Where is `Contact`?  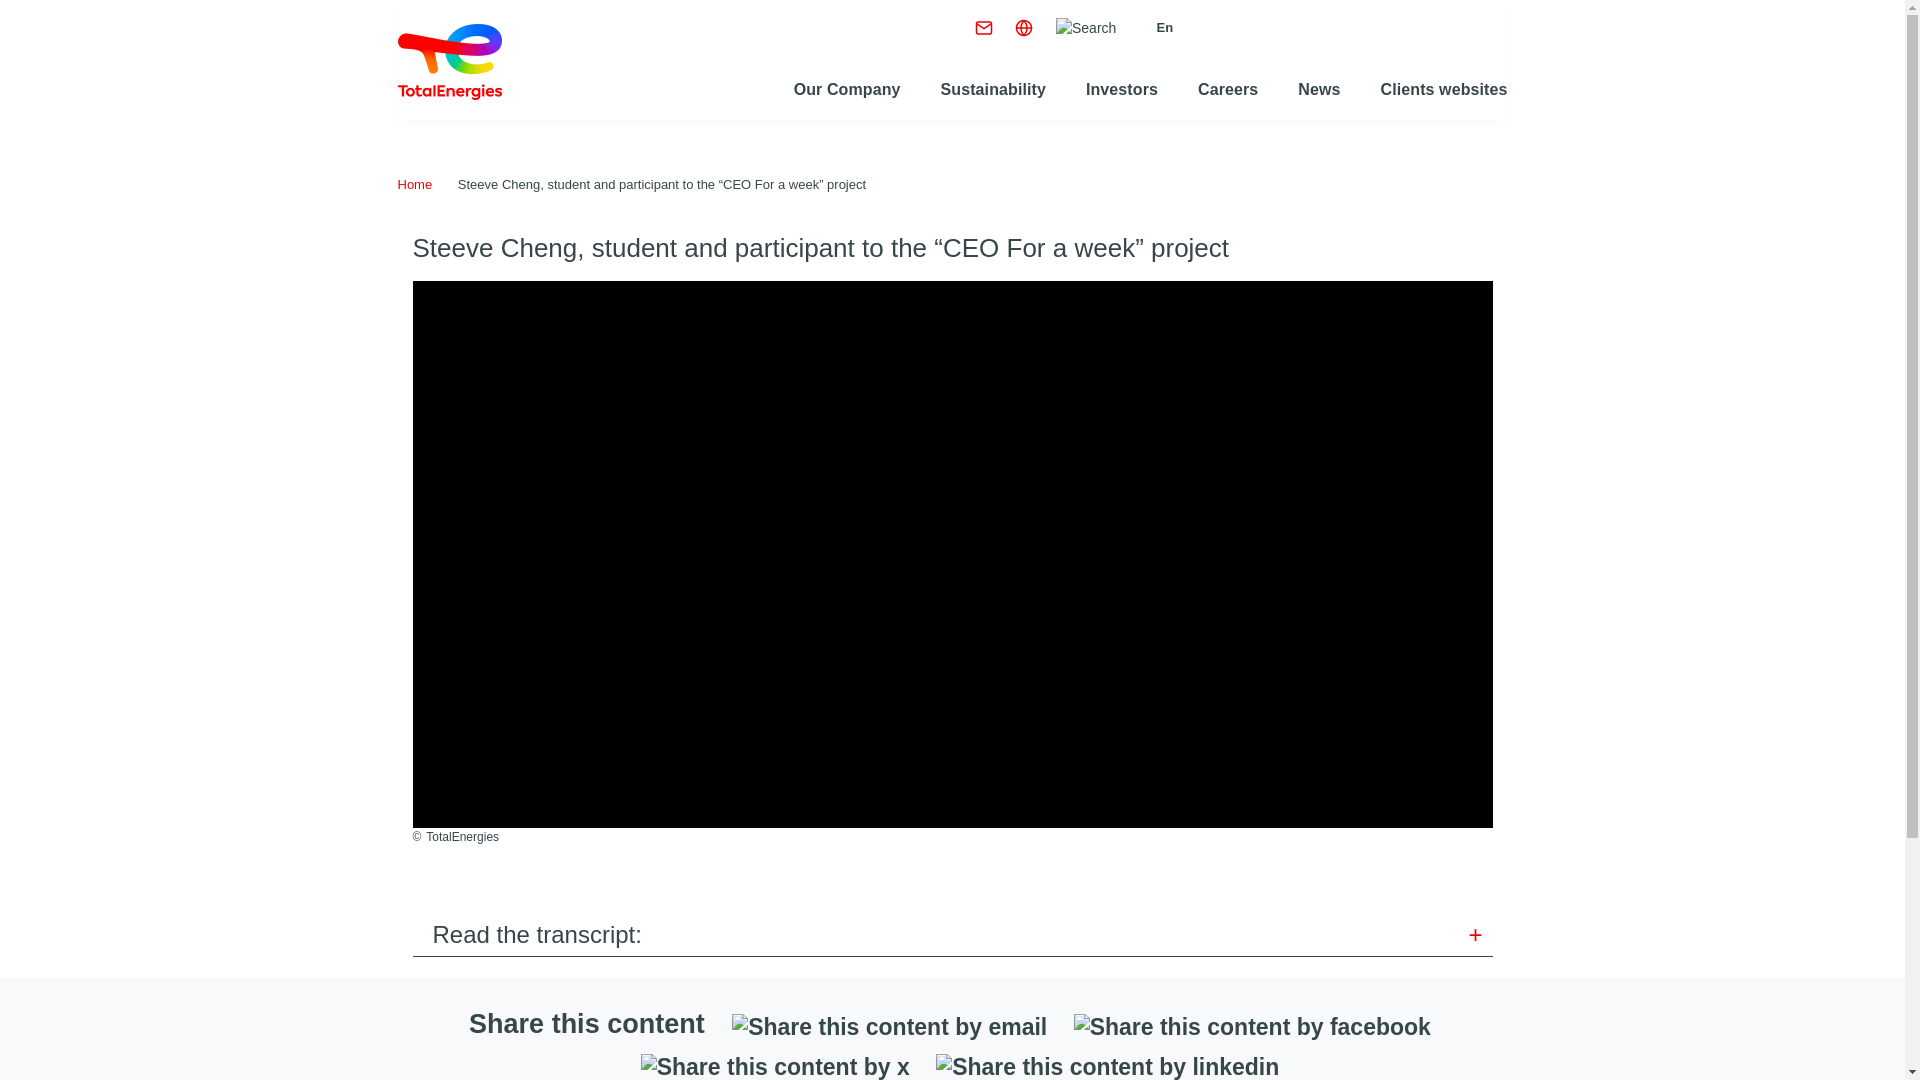 Contact is located at coordinates (984, 26).